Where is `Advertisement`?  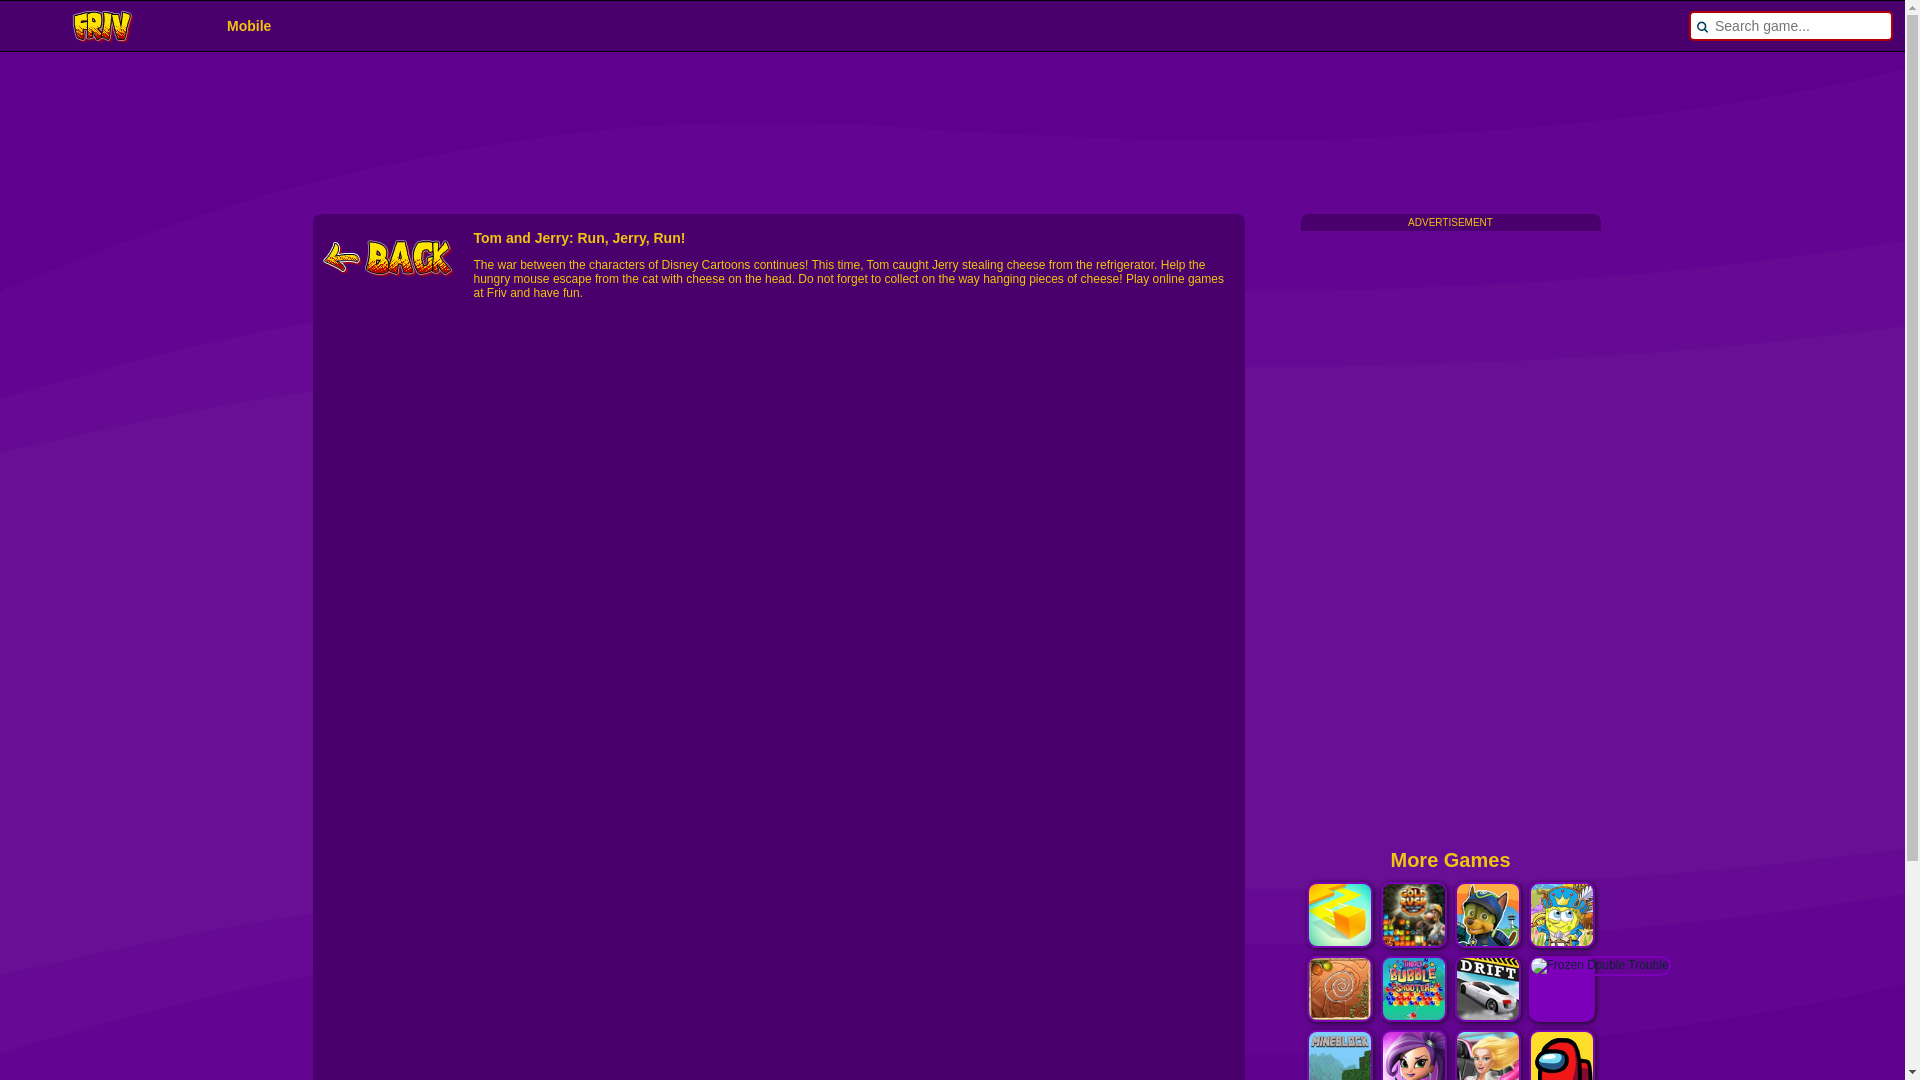
Advertisement is located at coordinates (1449, 530).